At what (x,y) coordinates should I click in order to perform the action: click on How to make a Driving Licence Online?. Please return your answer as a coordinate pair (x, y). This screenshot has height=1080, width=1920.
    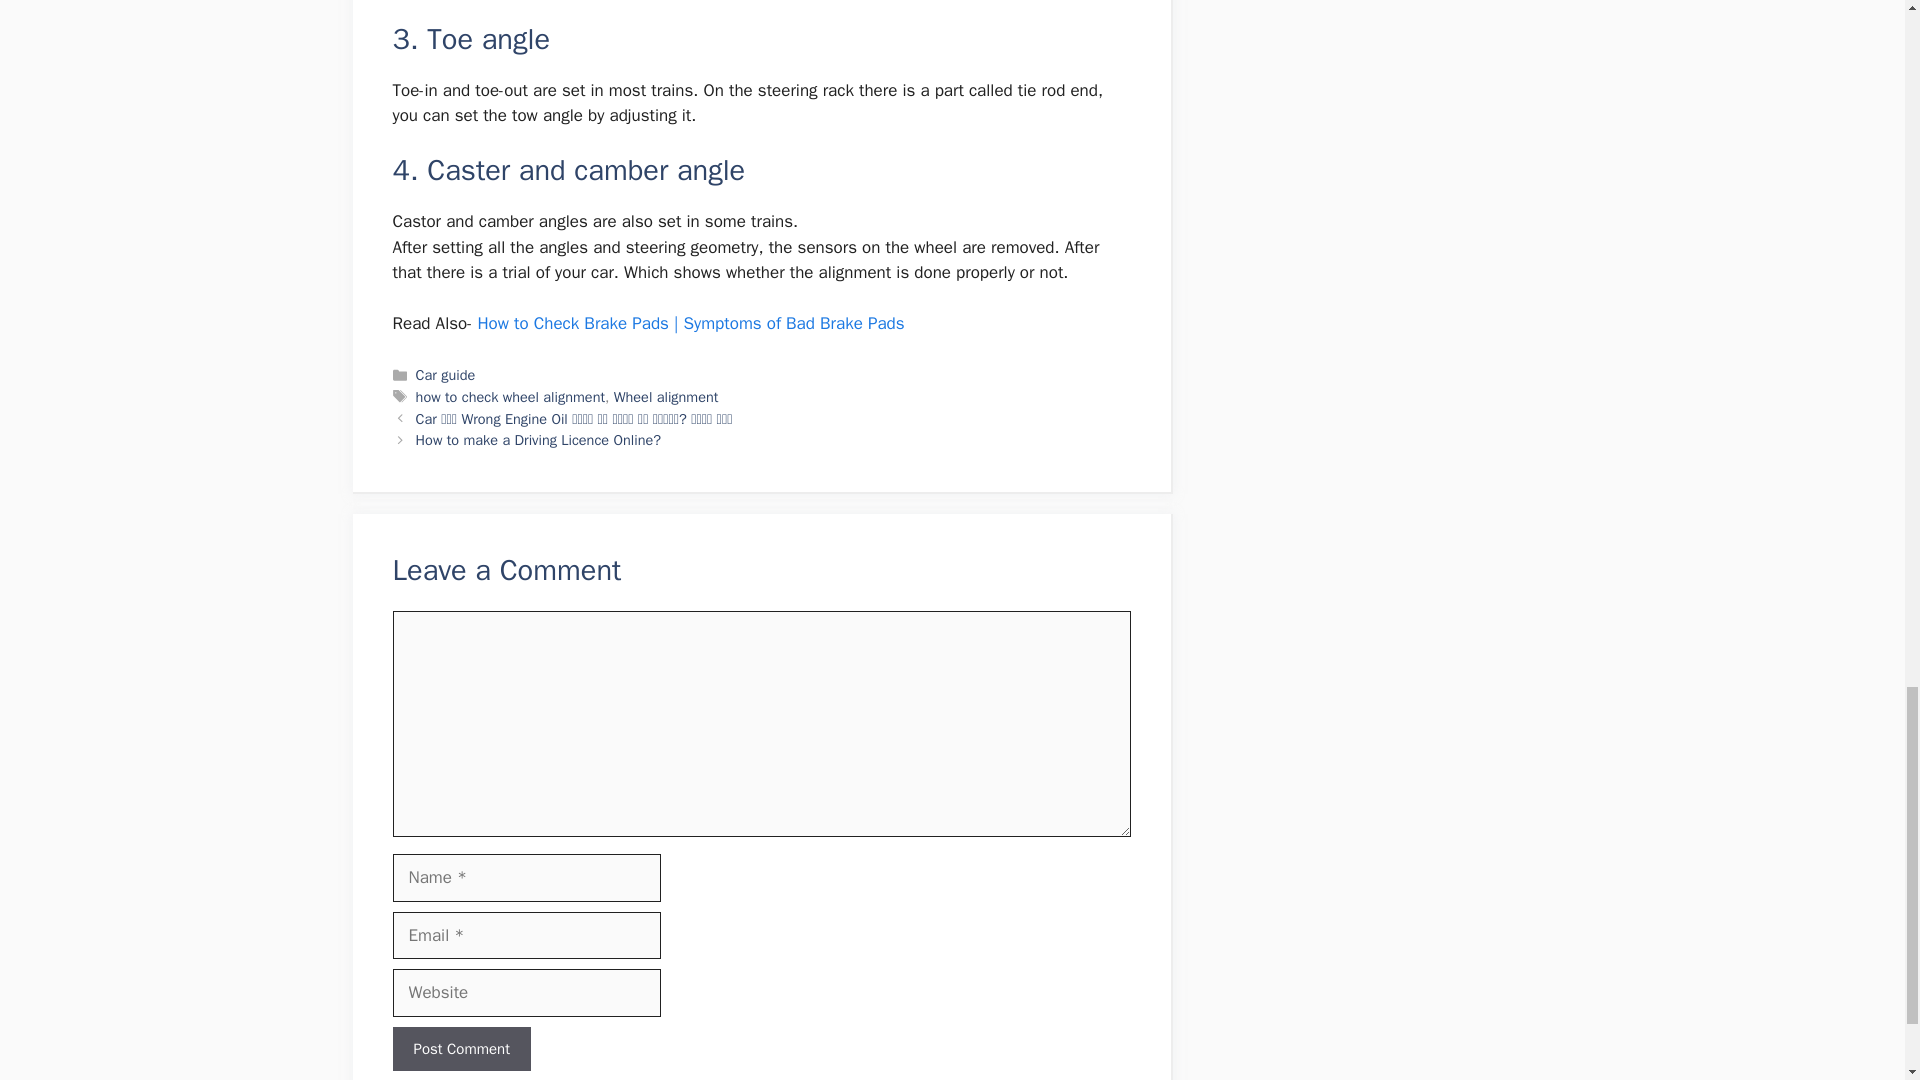
    Looking at the image, I should click on (538, 440).